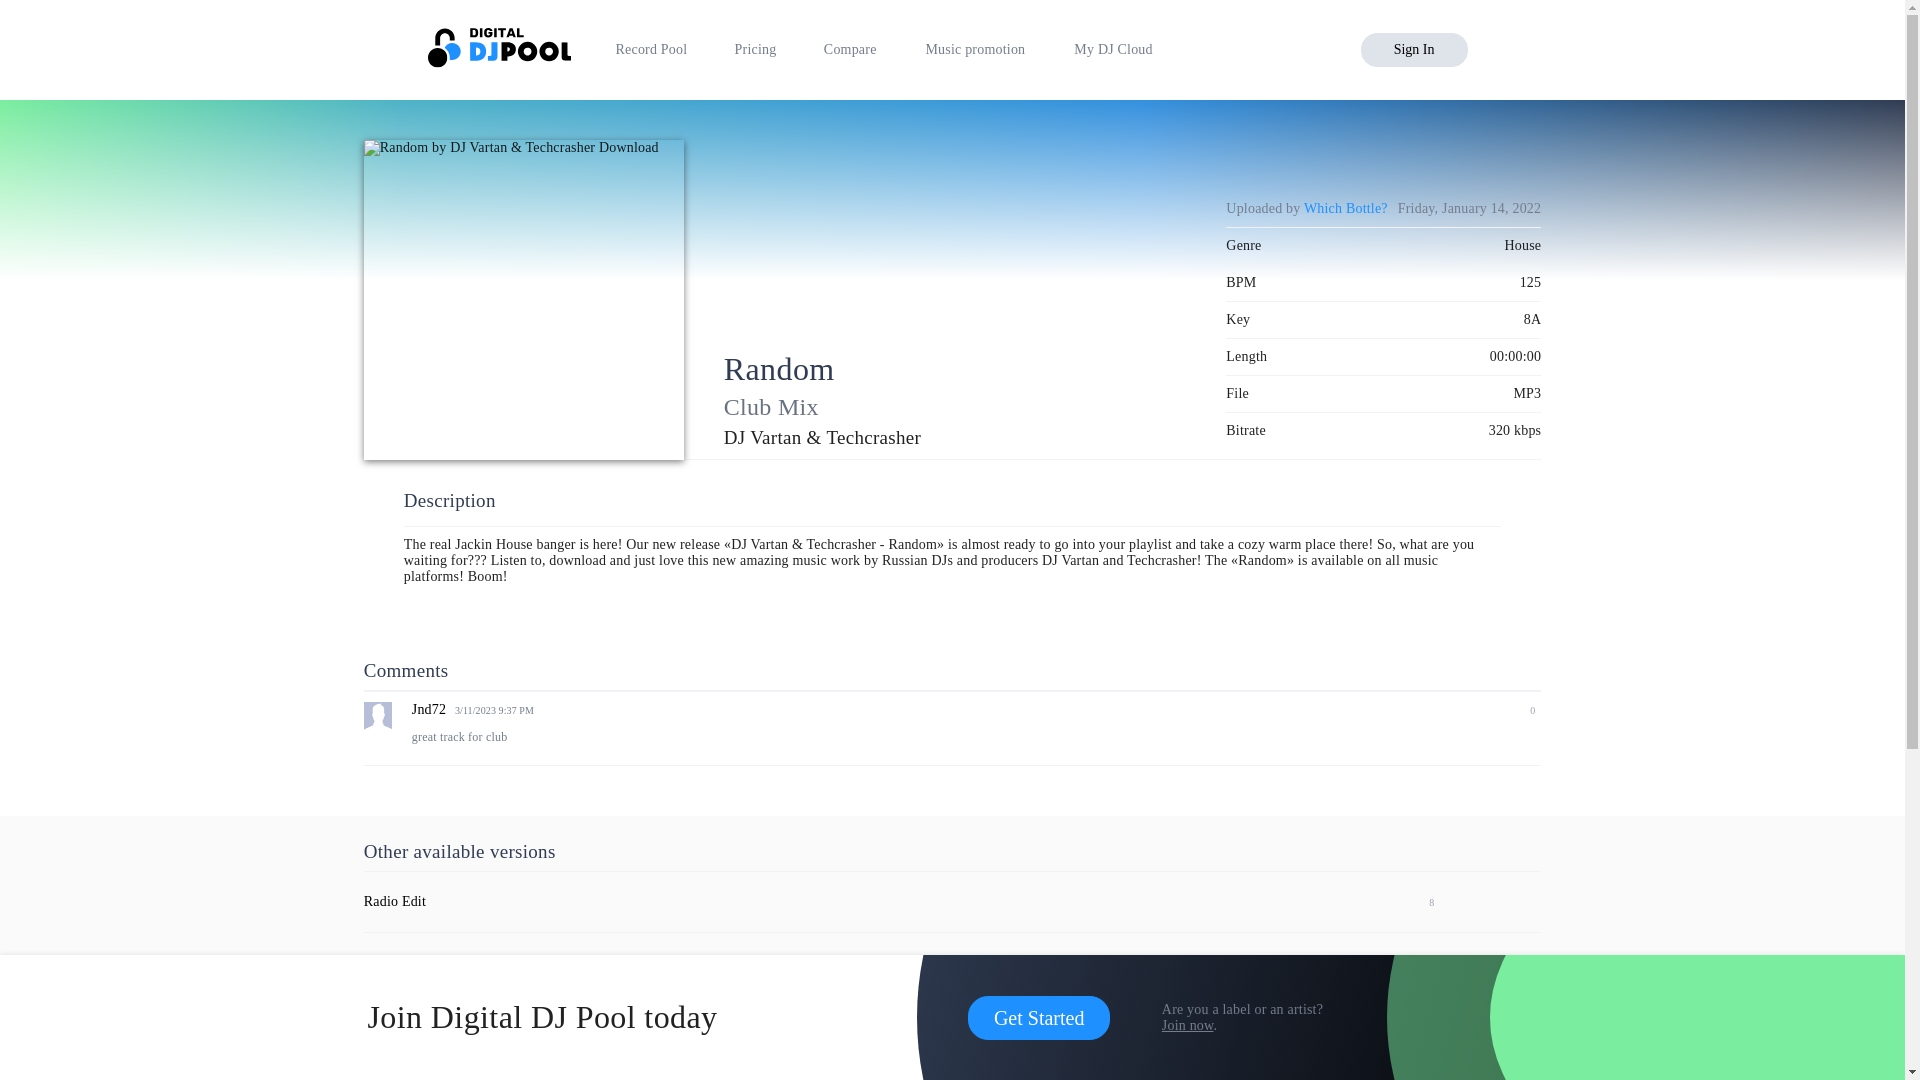  What do you see at coordinates (850, 50) in the screenshot?
I see `Compare` at bounding box center [850, 50].